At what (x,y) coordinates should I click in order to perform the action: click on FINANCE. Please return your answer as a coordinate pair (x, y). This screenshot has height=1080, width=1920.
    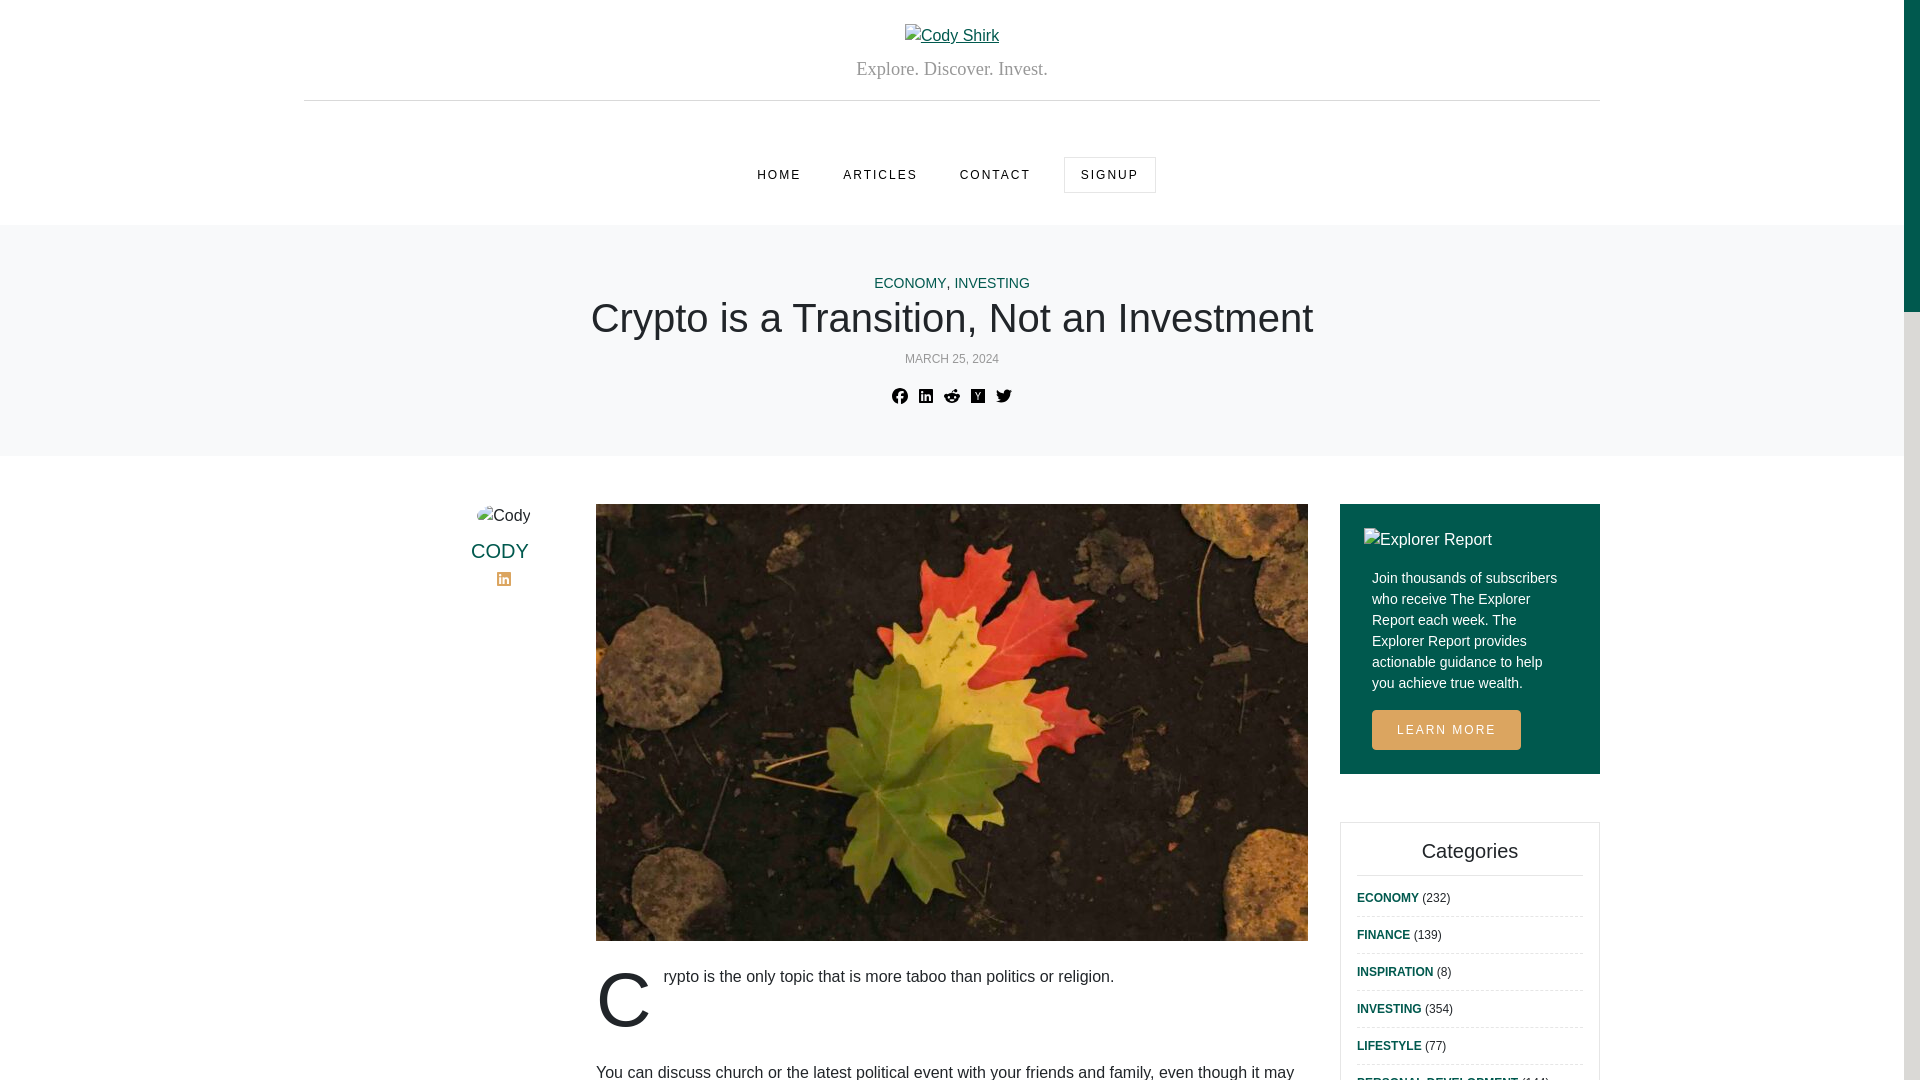
    Looking at the image, I should click on (1383, 934).